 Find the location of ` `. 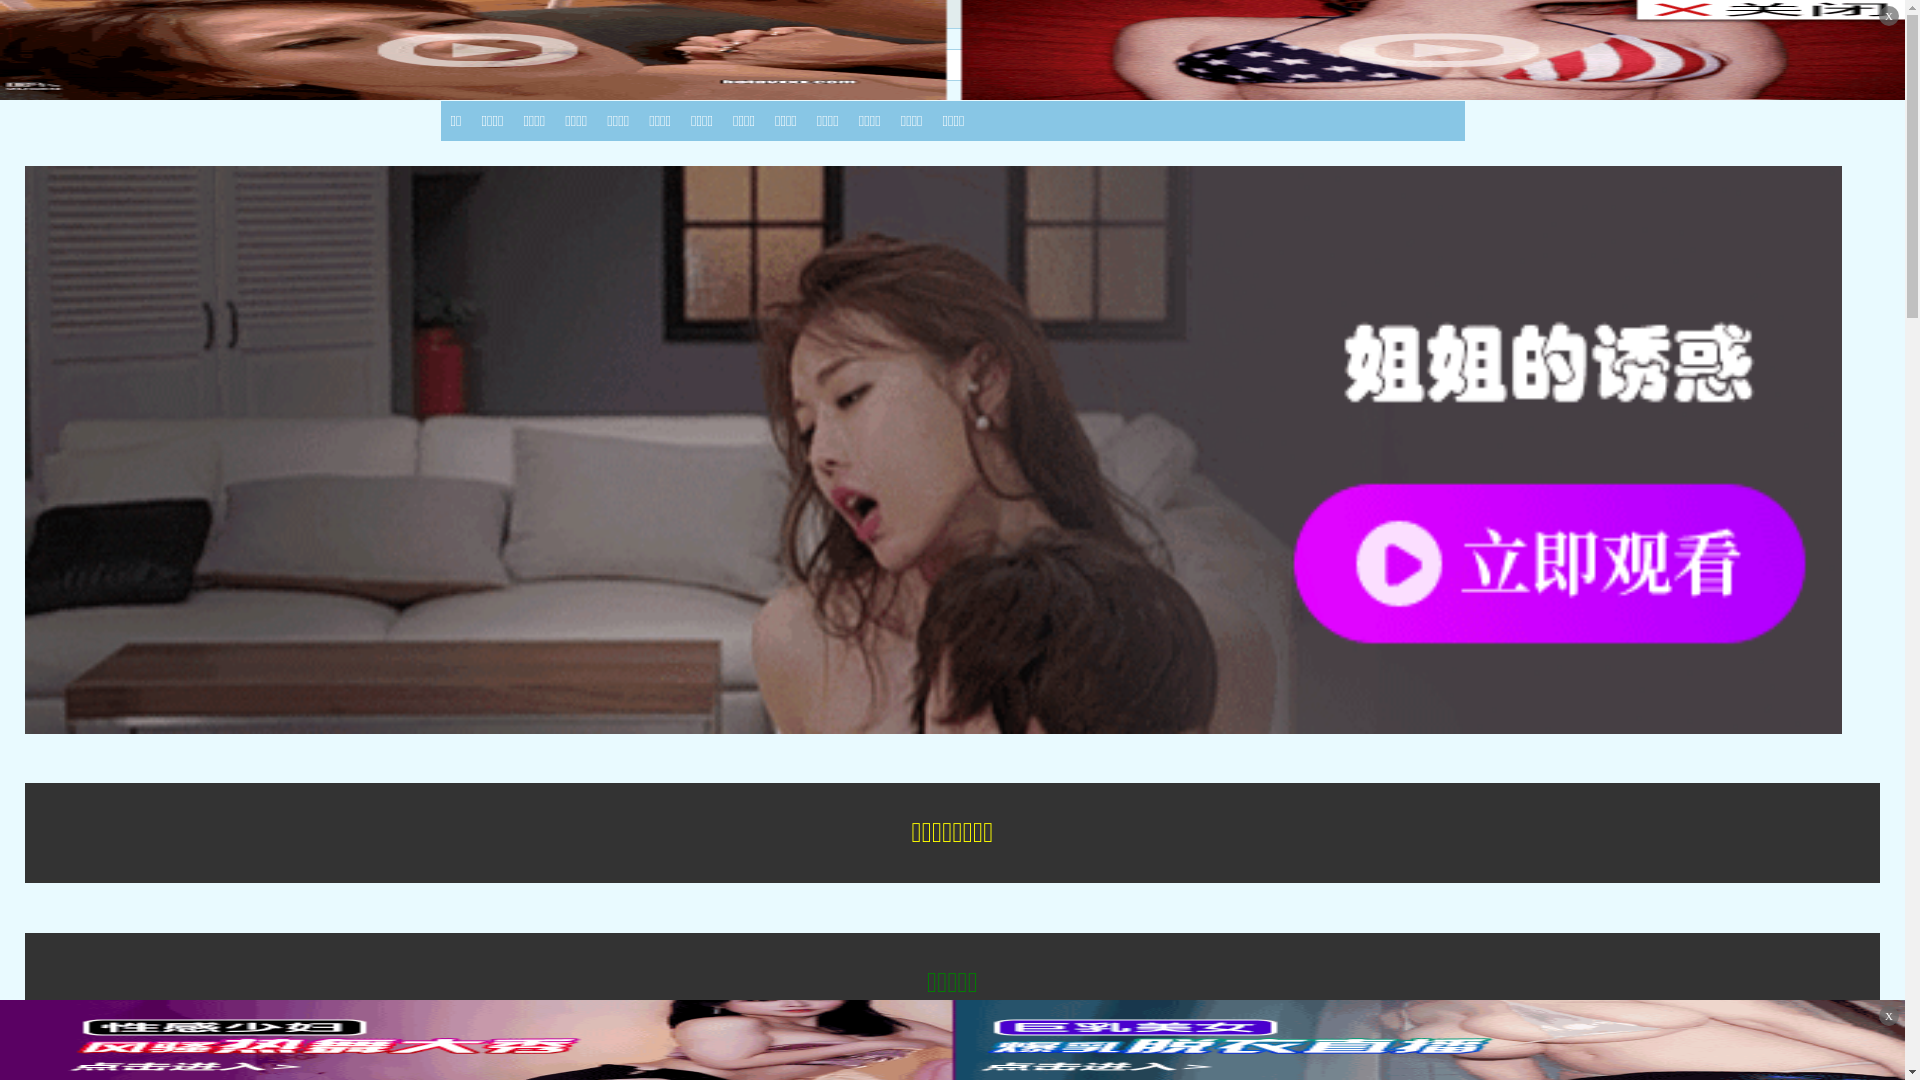

  is located at coordinates (1386, 14).